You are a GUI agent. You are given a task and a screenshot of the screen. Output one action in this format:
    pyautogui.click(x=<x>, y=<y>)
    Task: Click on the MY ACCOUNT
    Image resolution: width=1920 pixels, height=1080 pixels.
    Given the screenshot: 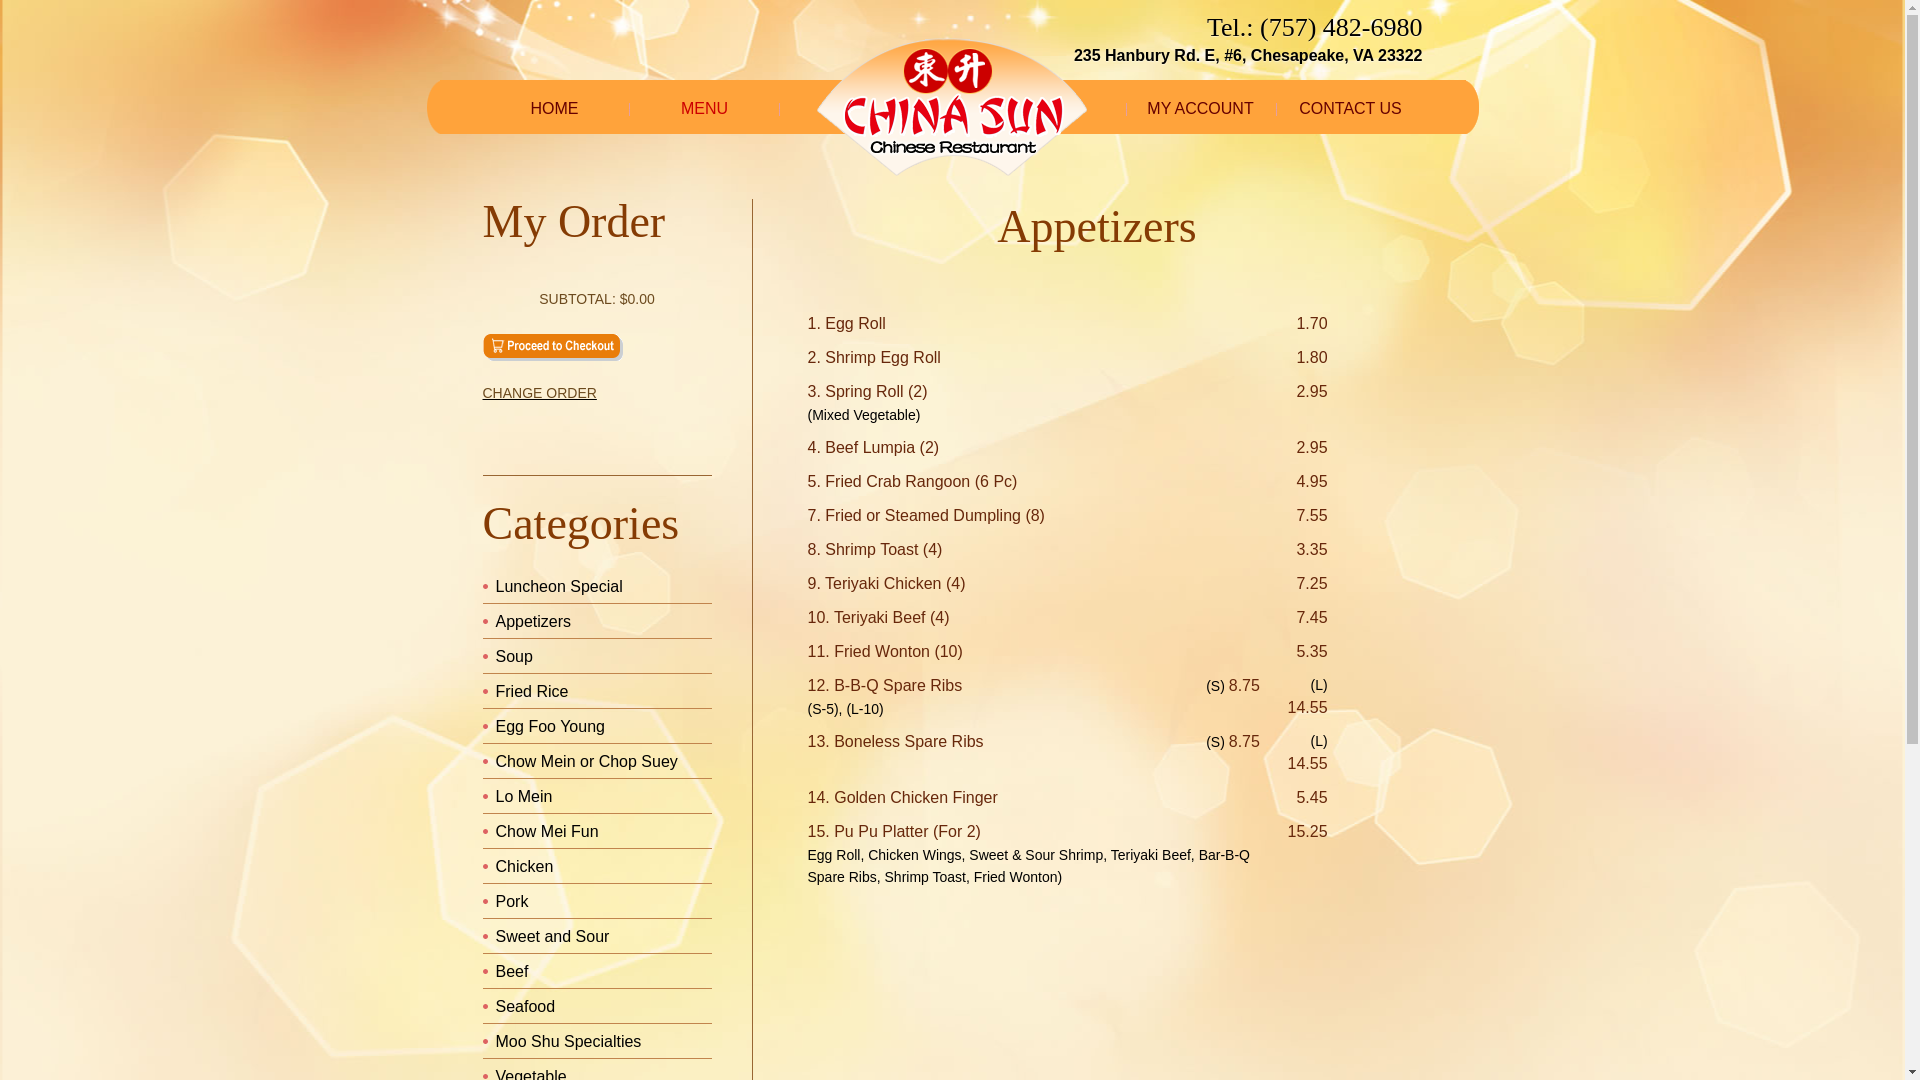 What is the action you would take?
    pyautogui.click(x=1201, y=109)
    